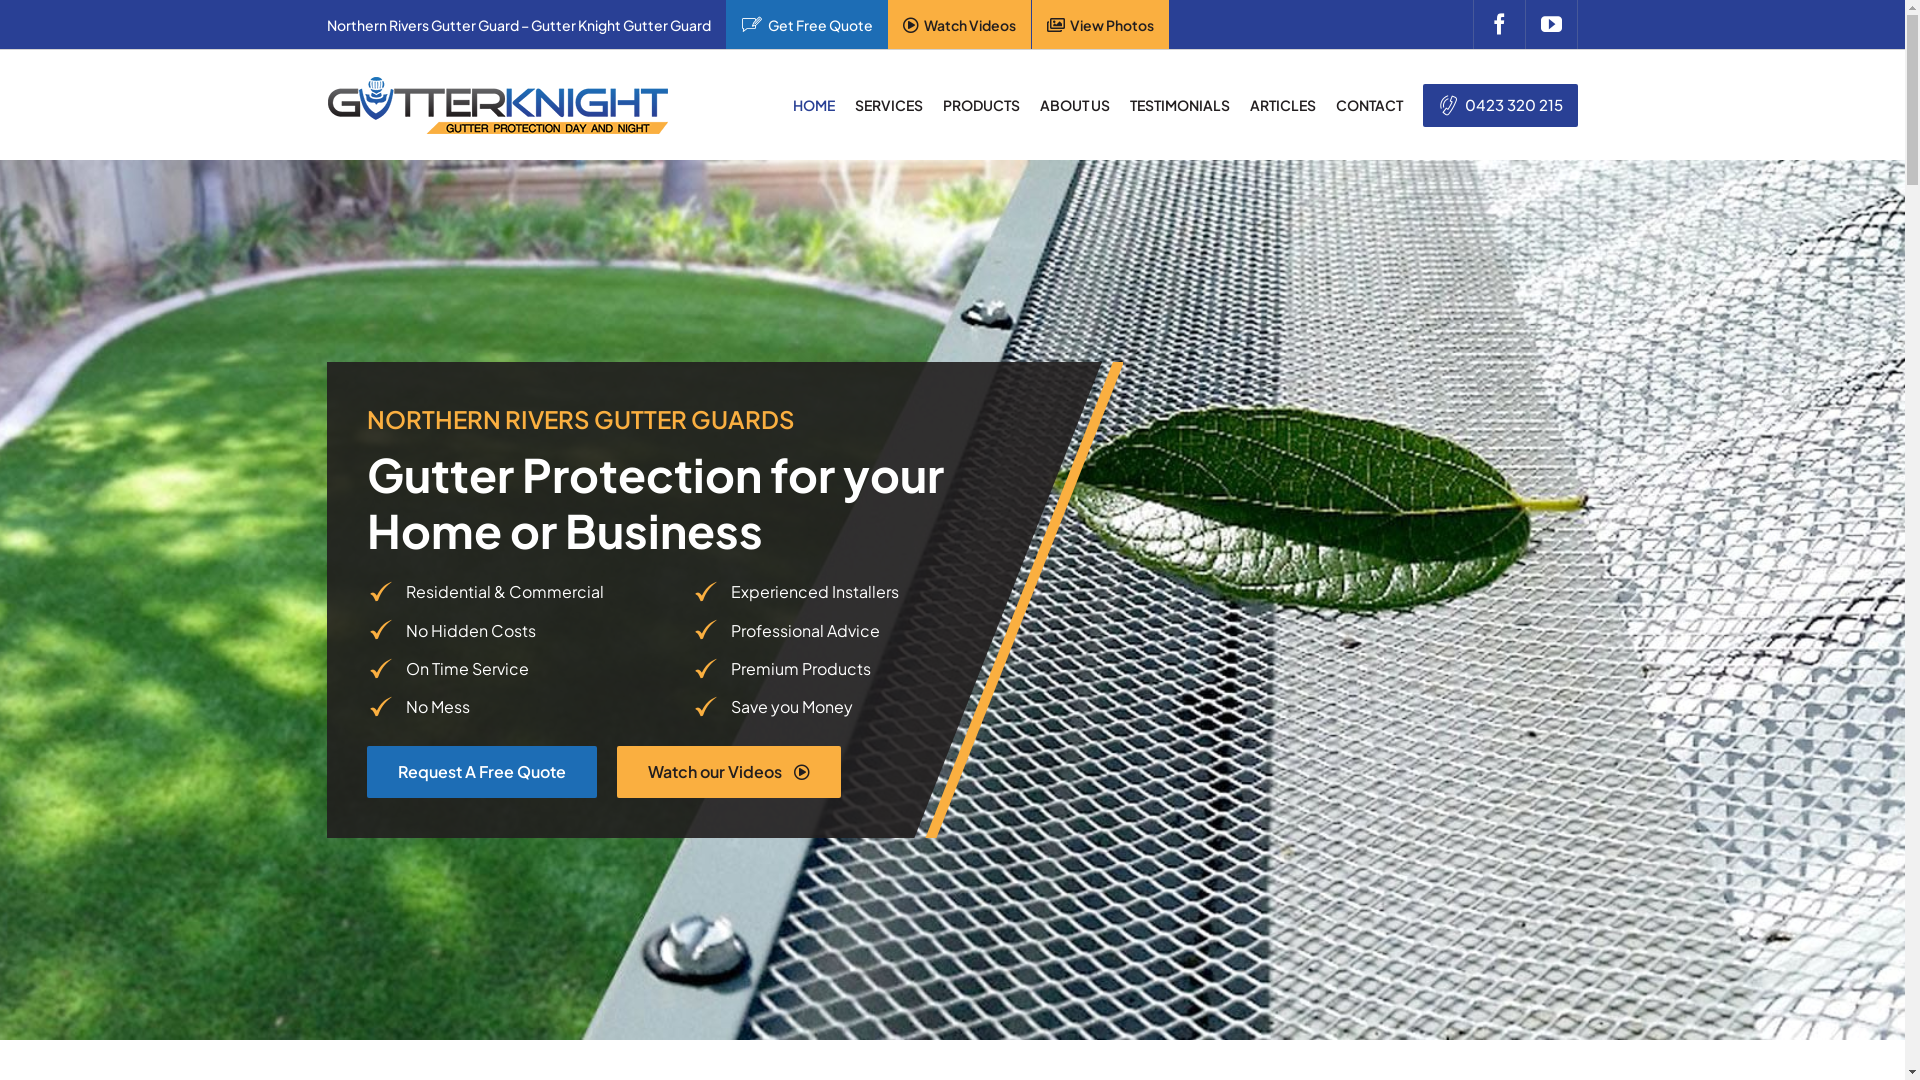 This screenshot has height=1080, width=1920. What do you see at coordinates (888, 105) in the screenshot?
I see `SERVICES` at bounding box center [888, 105].